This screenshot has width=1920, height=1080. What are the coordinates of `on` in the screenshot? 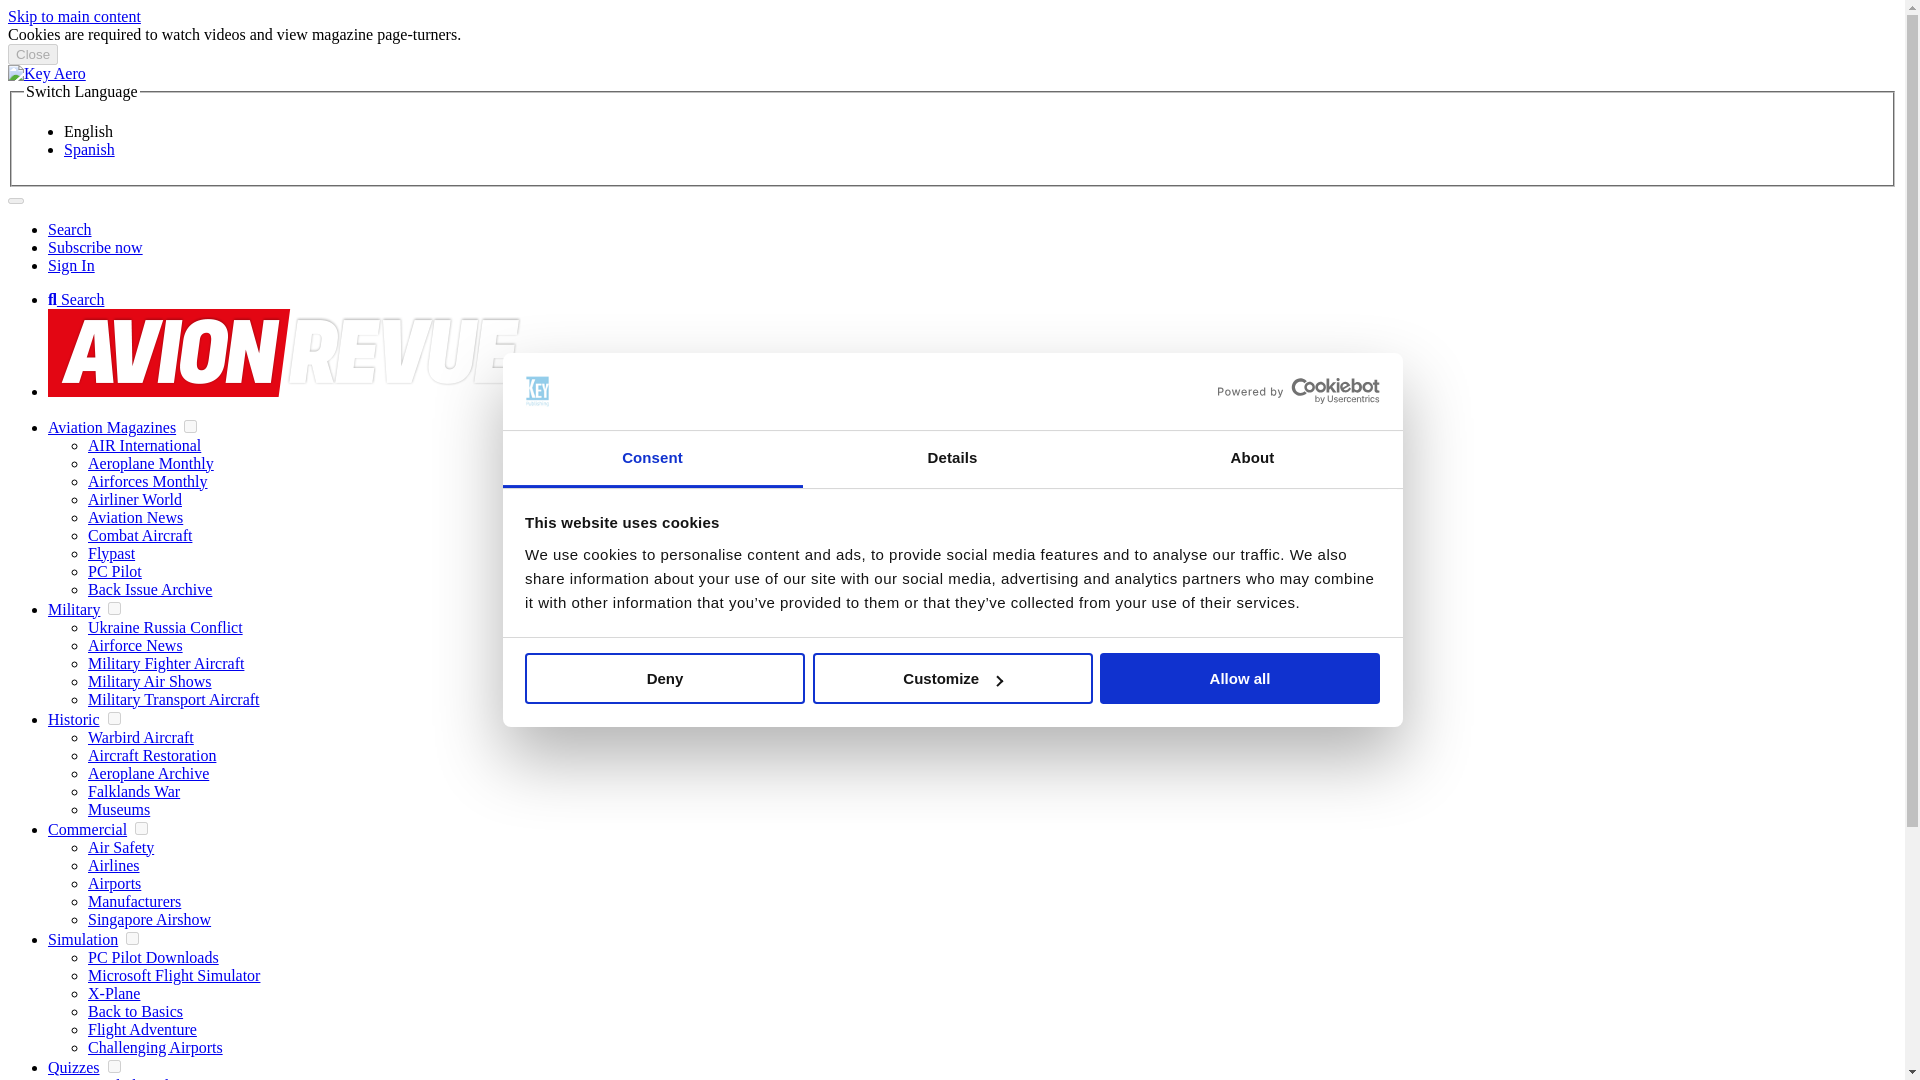 It's located at (114, 1066).